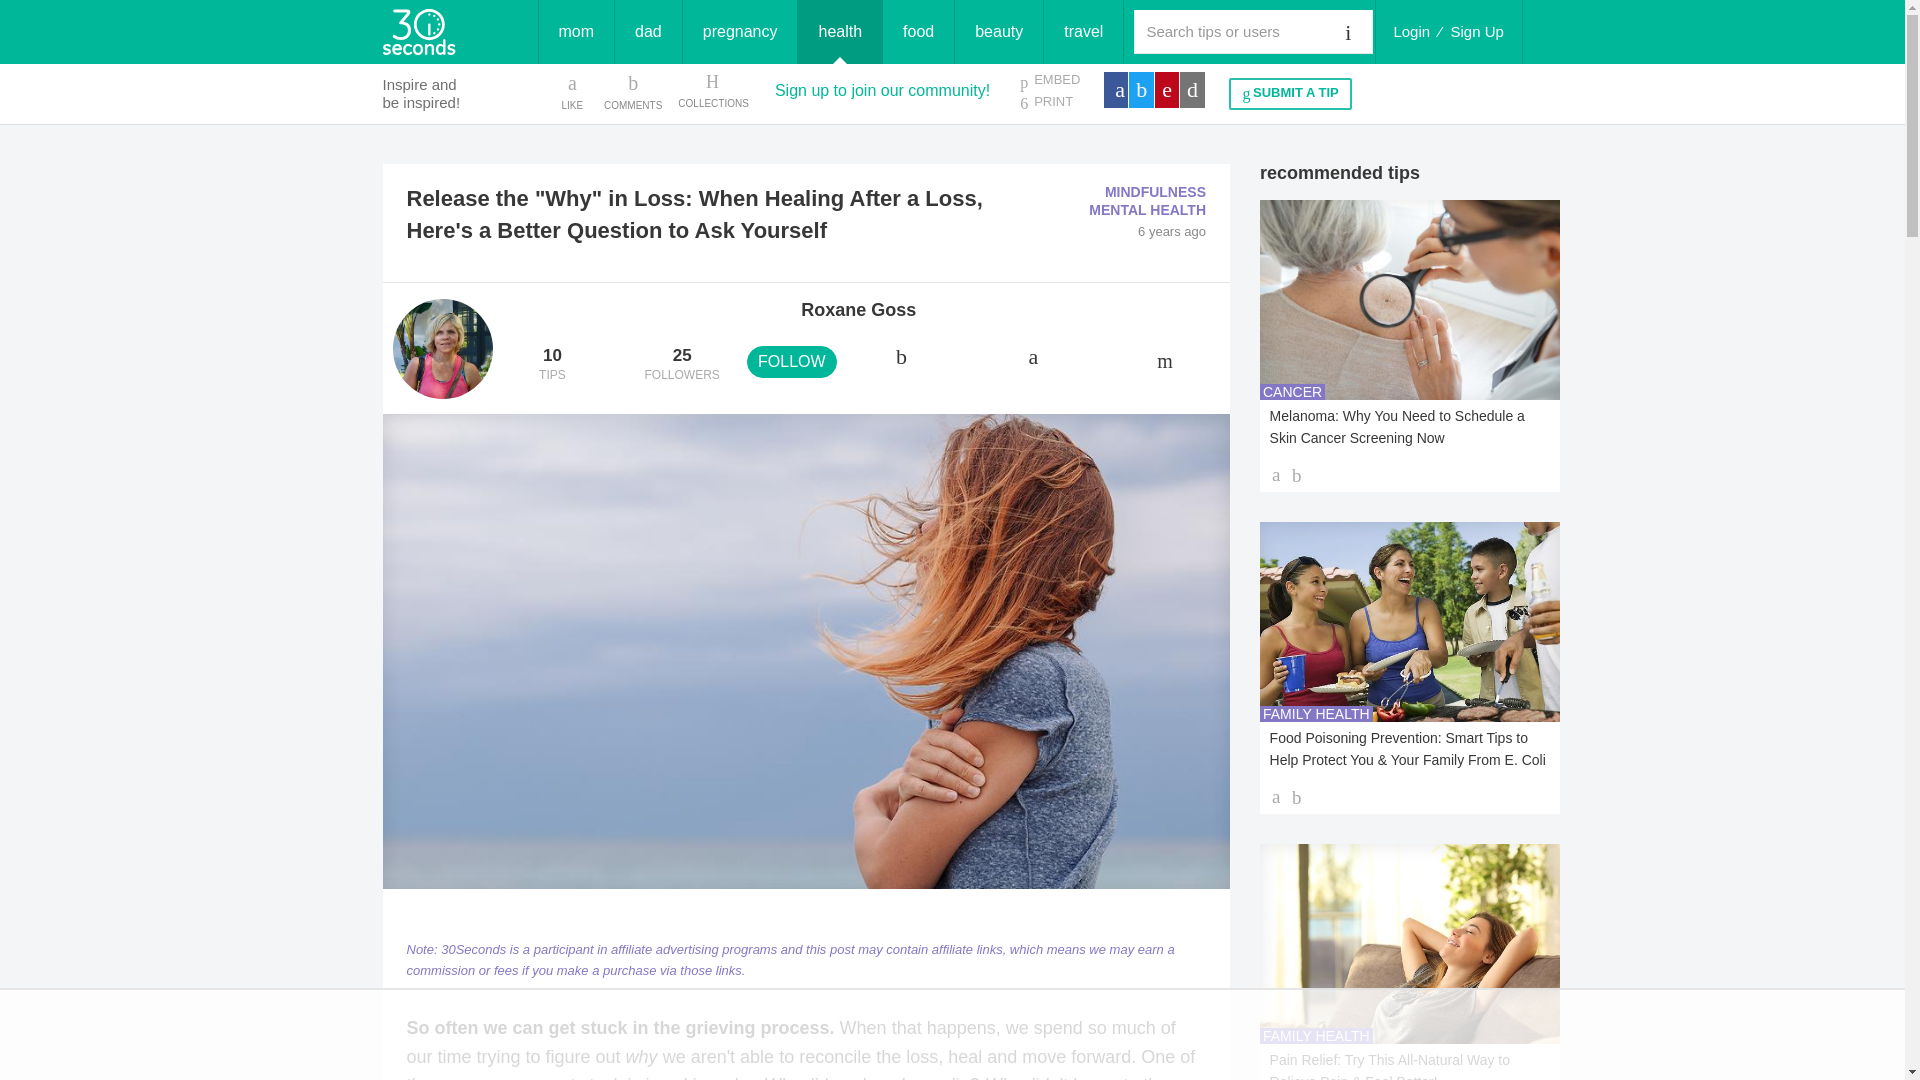 The image size is (1920, 1080). What do you see at coordinates (1084, 32) in the screenshot?
I see `travel` at bounding box center [1084, 32].